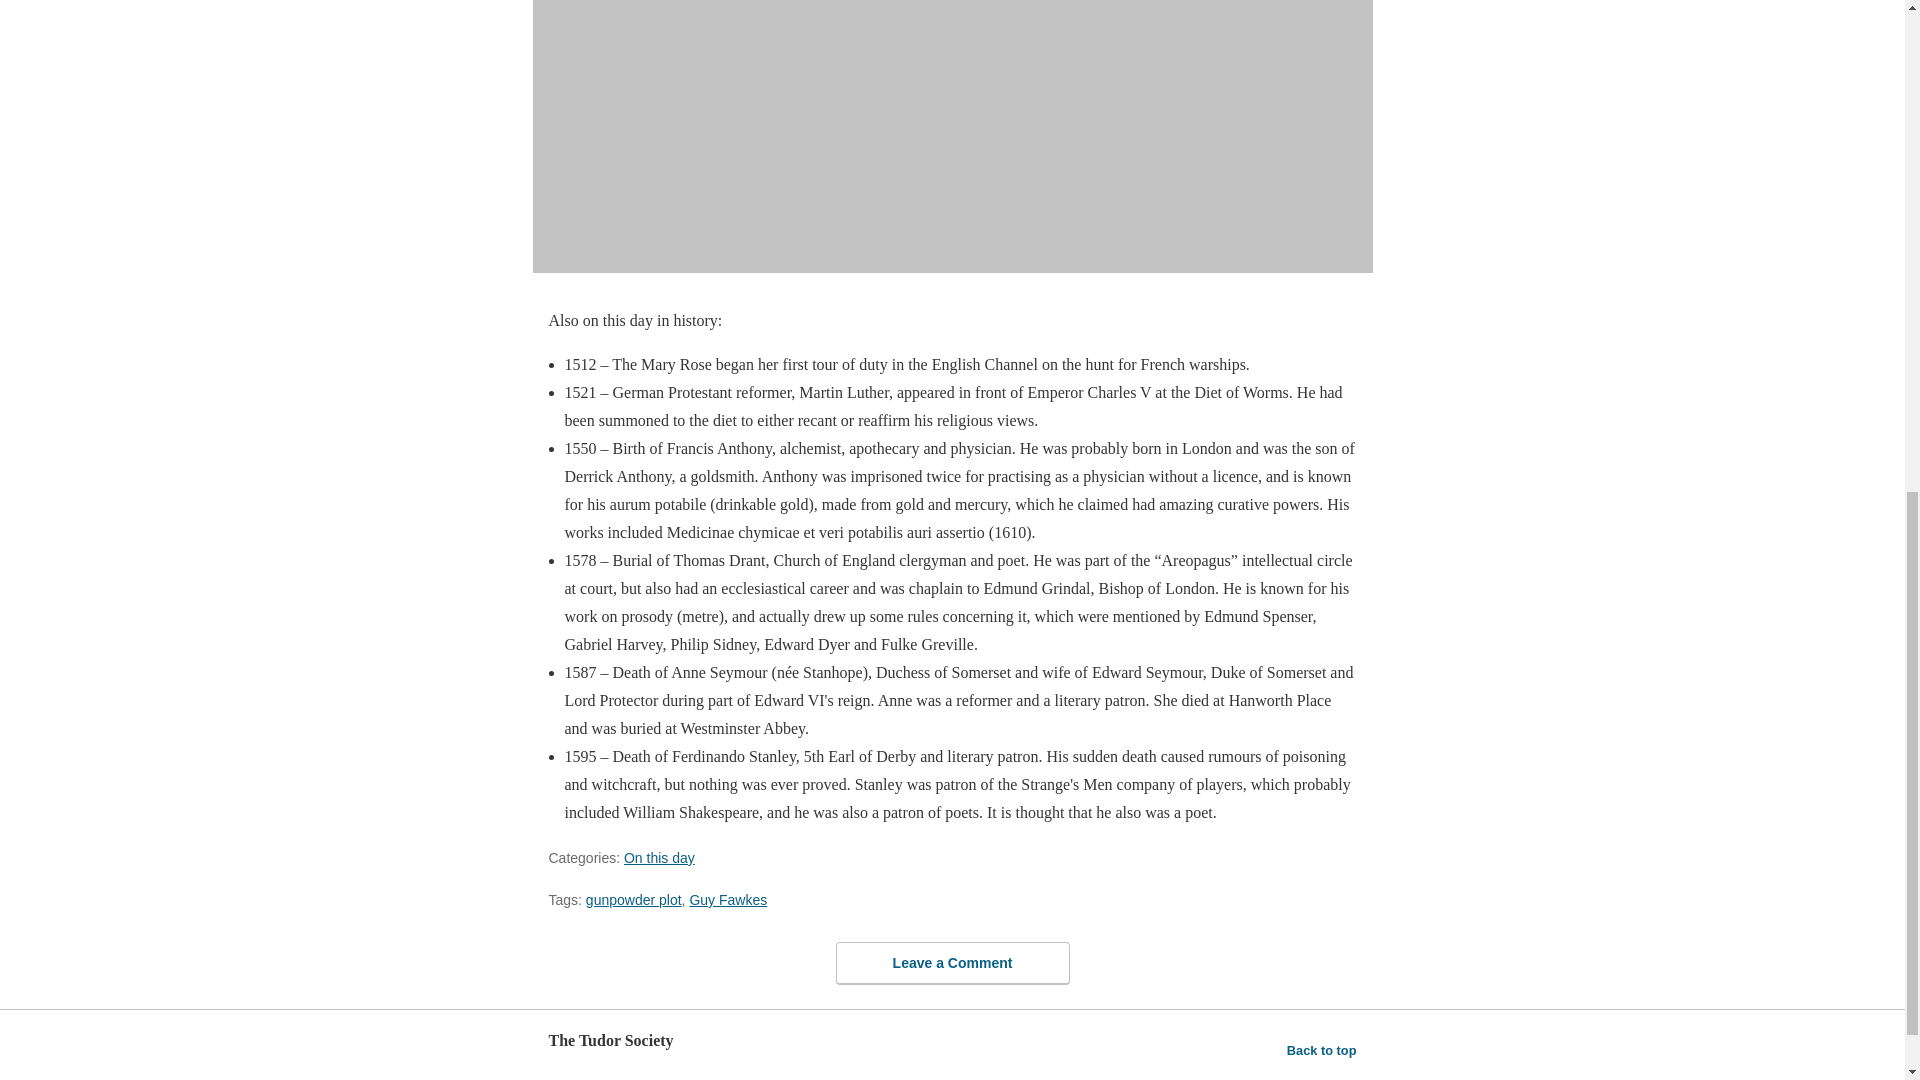 The image size is (1920, 1080). I want to click on On this day, so click(660, 858).